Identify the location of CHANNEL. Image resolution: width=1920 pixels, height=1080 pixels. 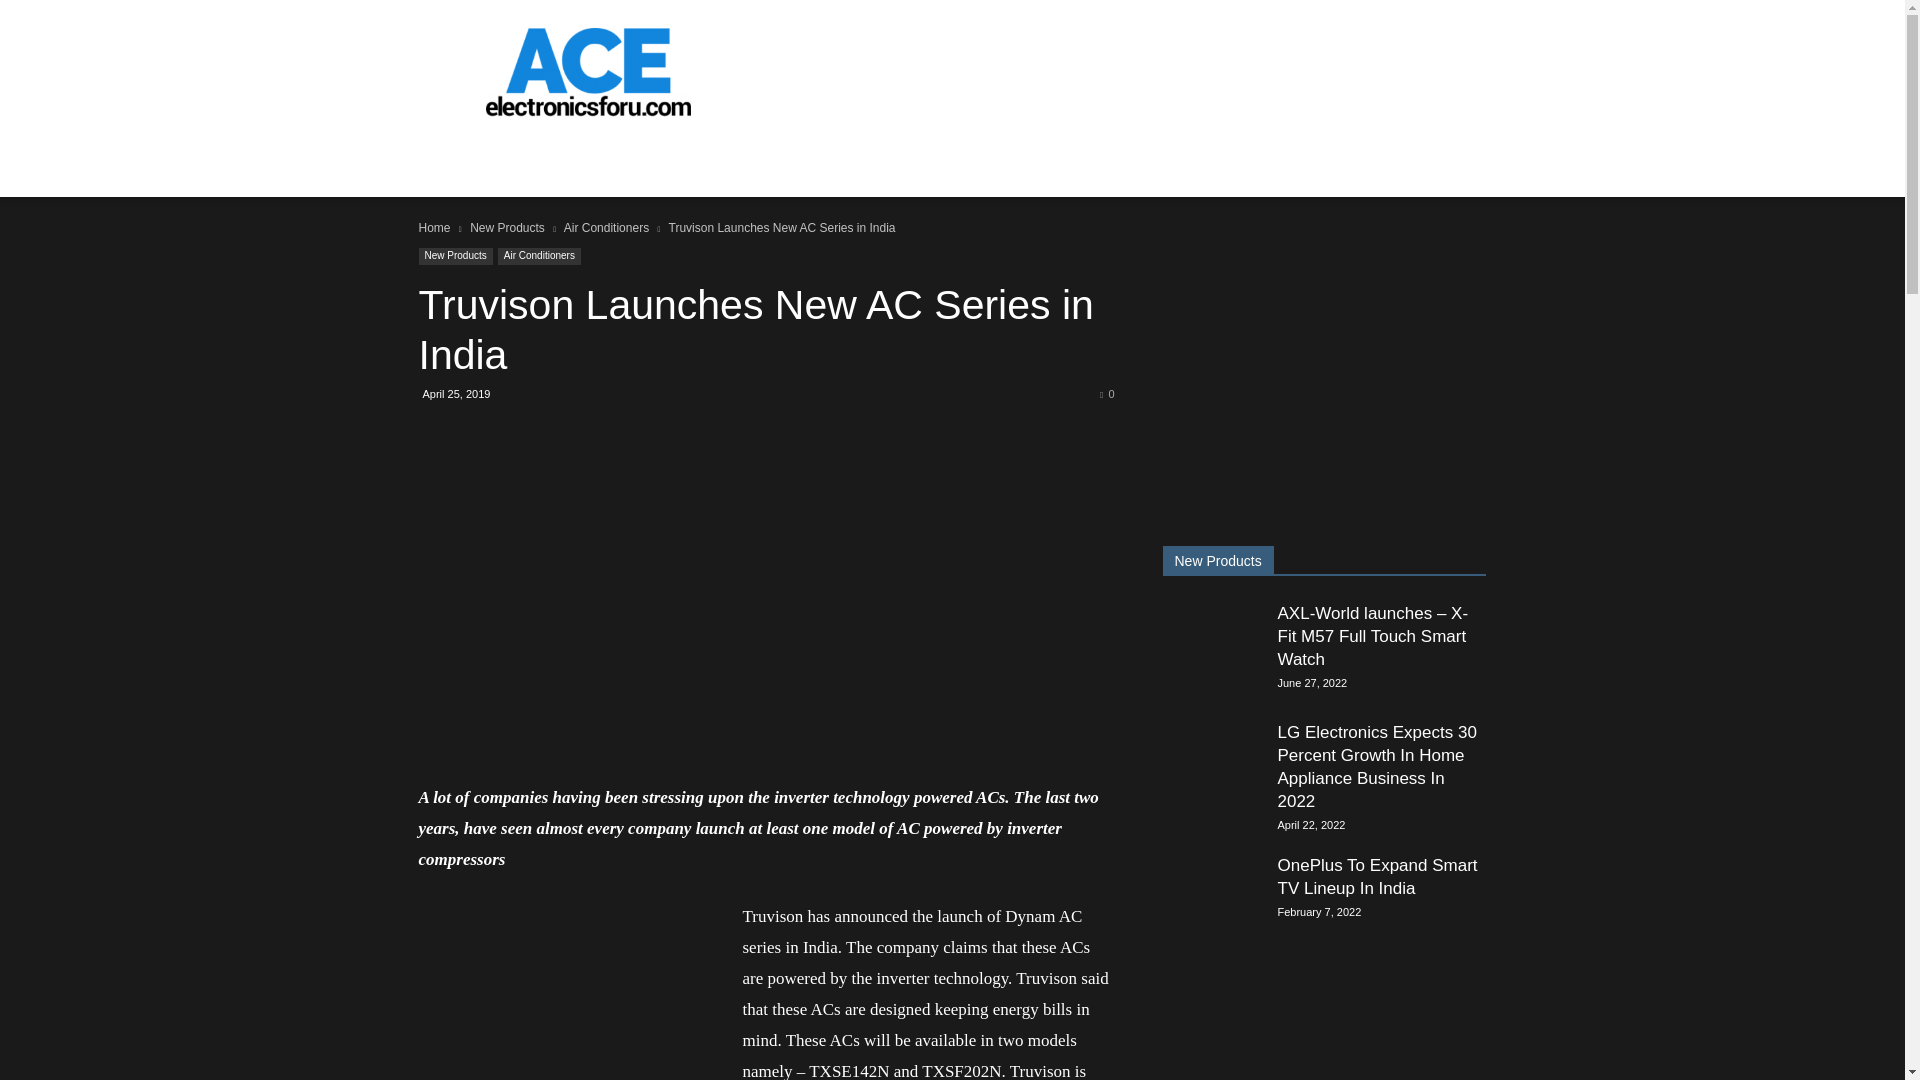
(474, 162).